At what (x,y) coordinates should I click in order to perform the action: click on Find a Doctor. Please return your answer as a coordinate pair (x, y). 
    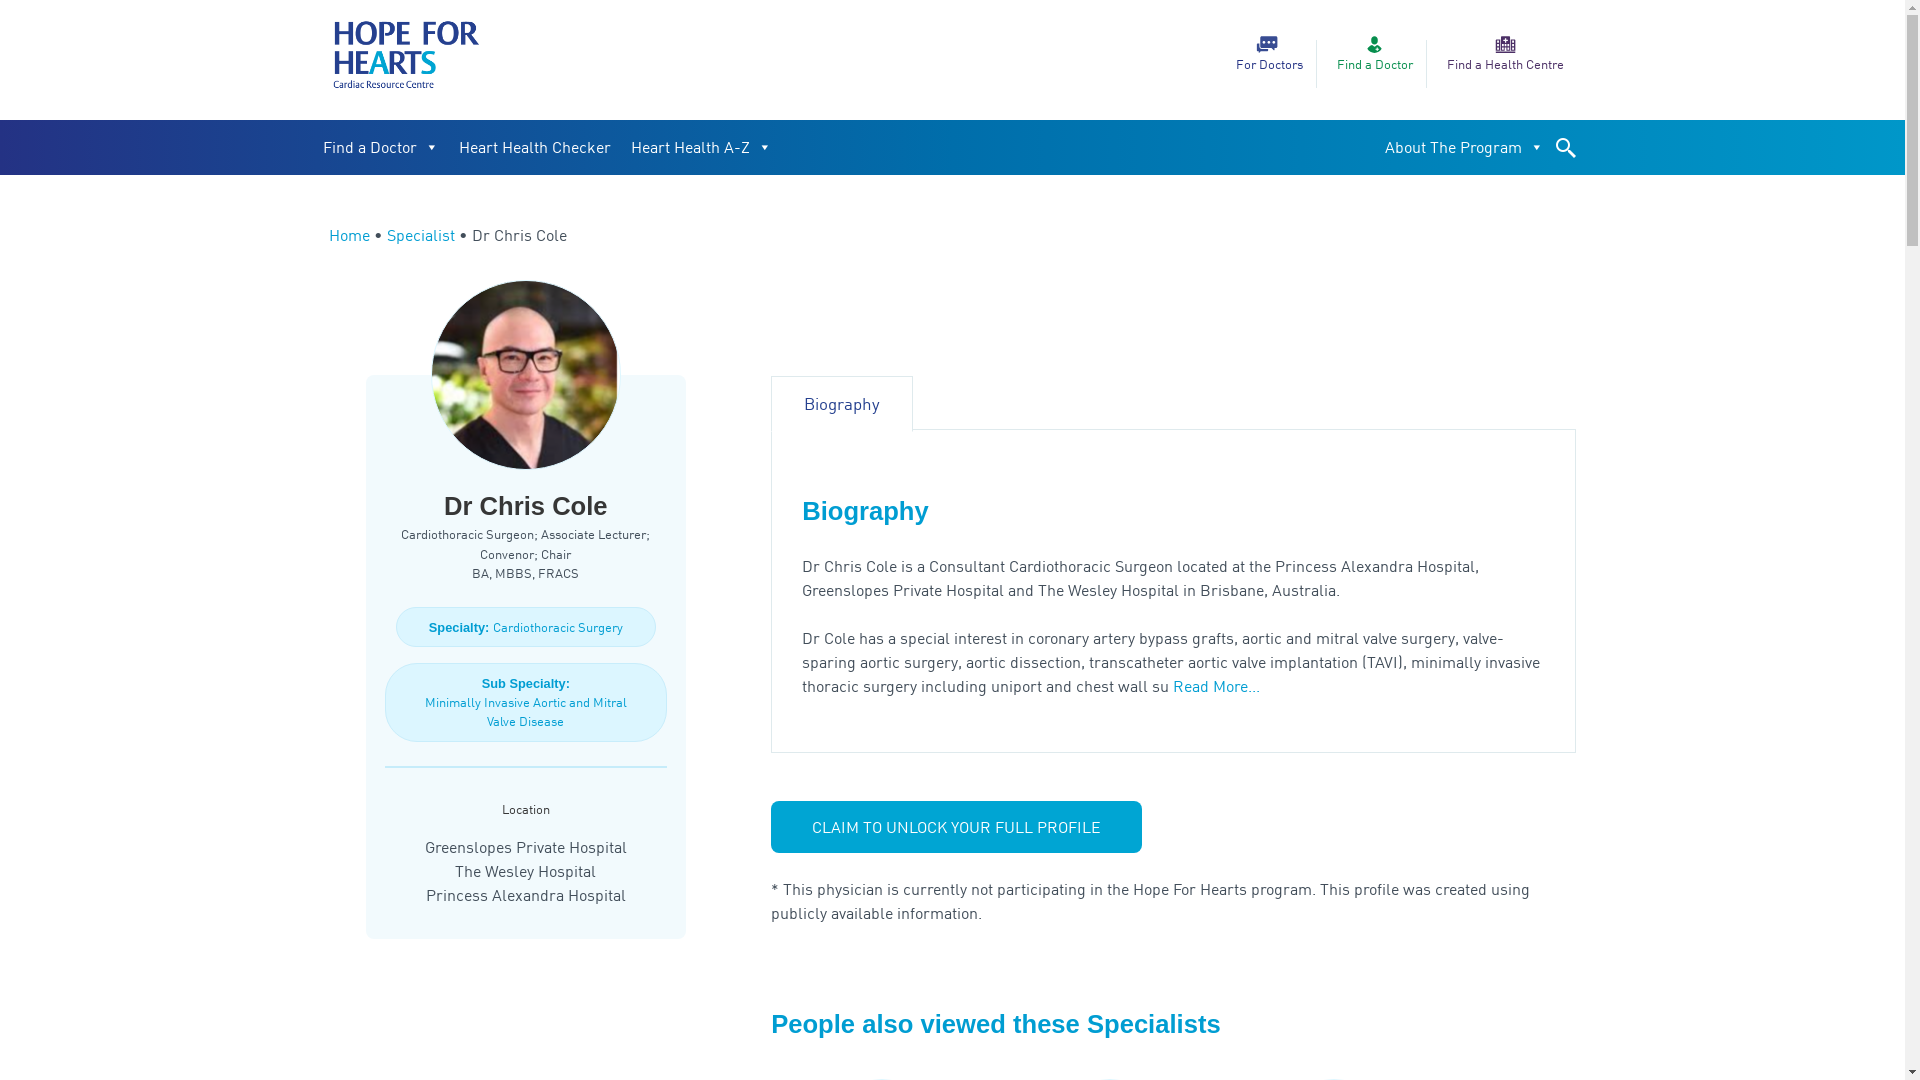
    Looking at the image, I should click on (380, 148).